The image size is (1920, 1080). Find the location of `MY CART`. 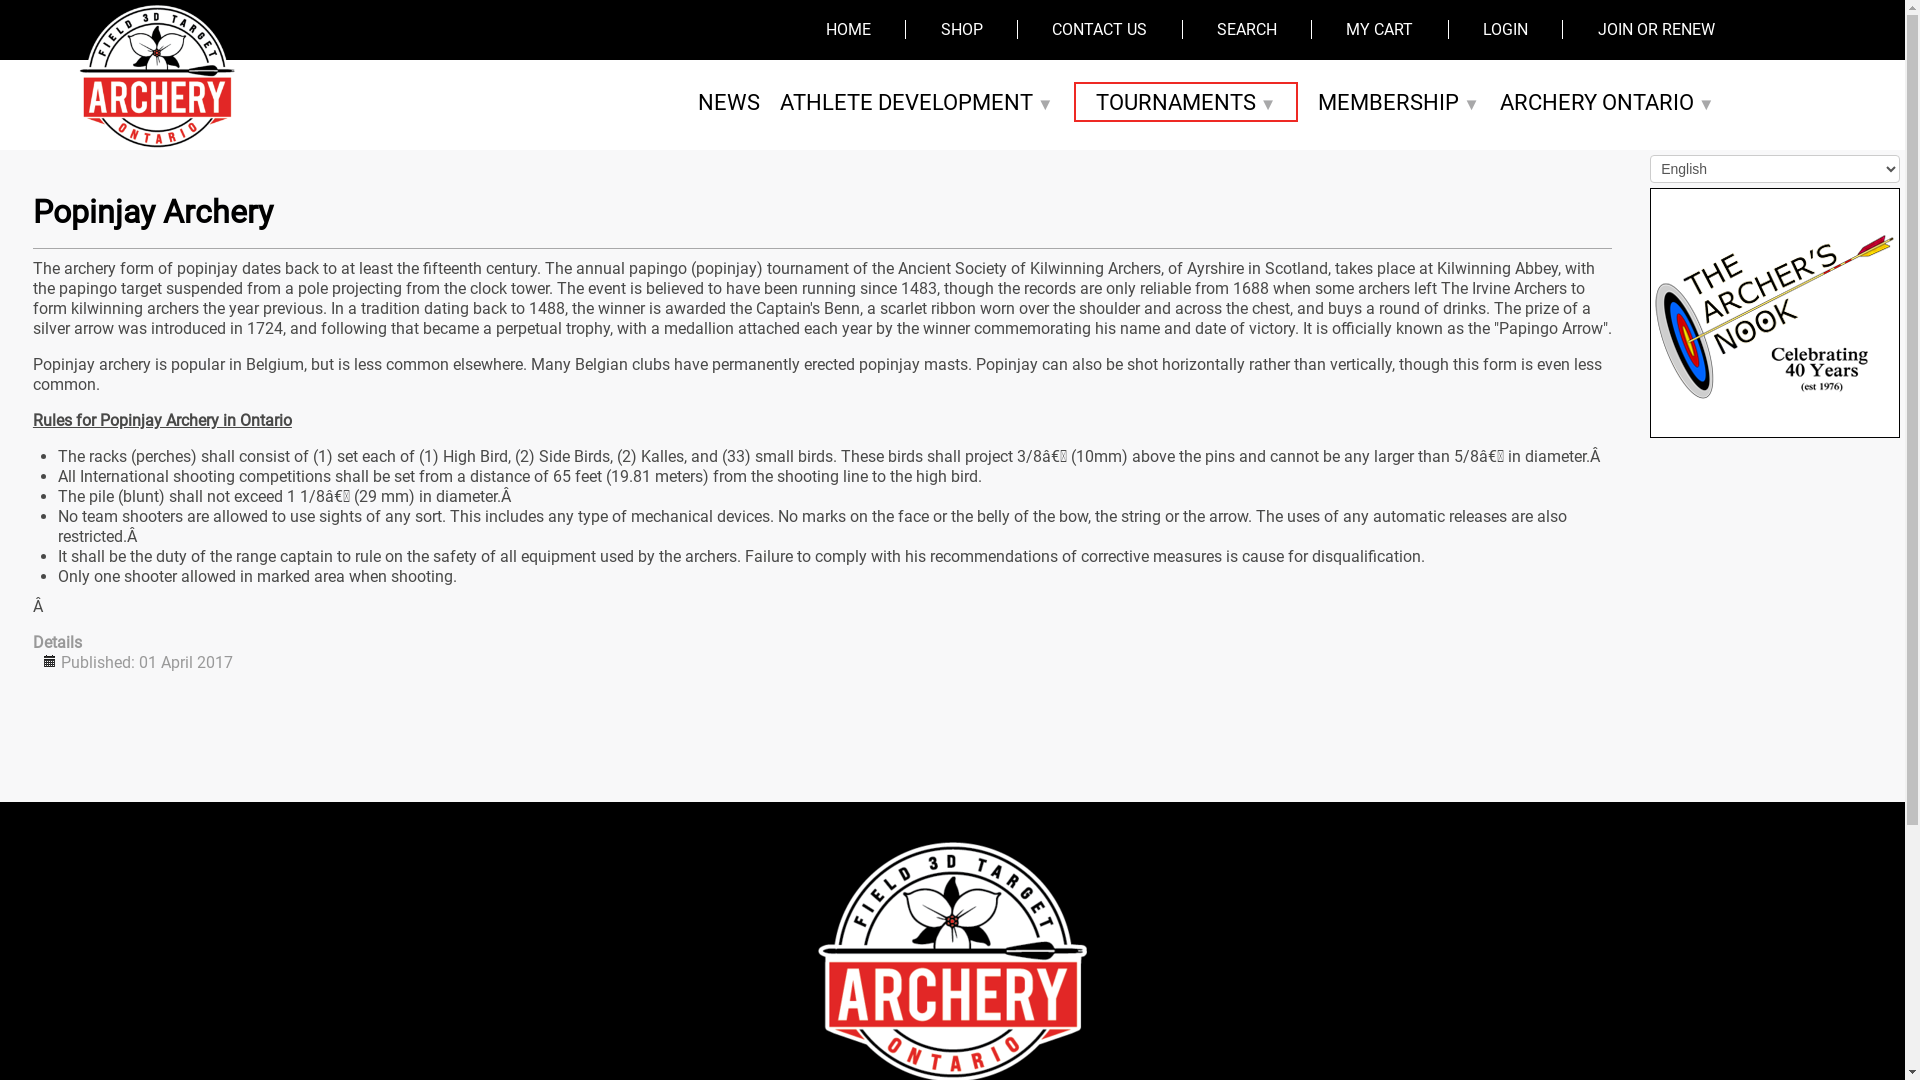

MY CART is located at coordinates (1380, 30).